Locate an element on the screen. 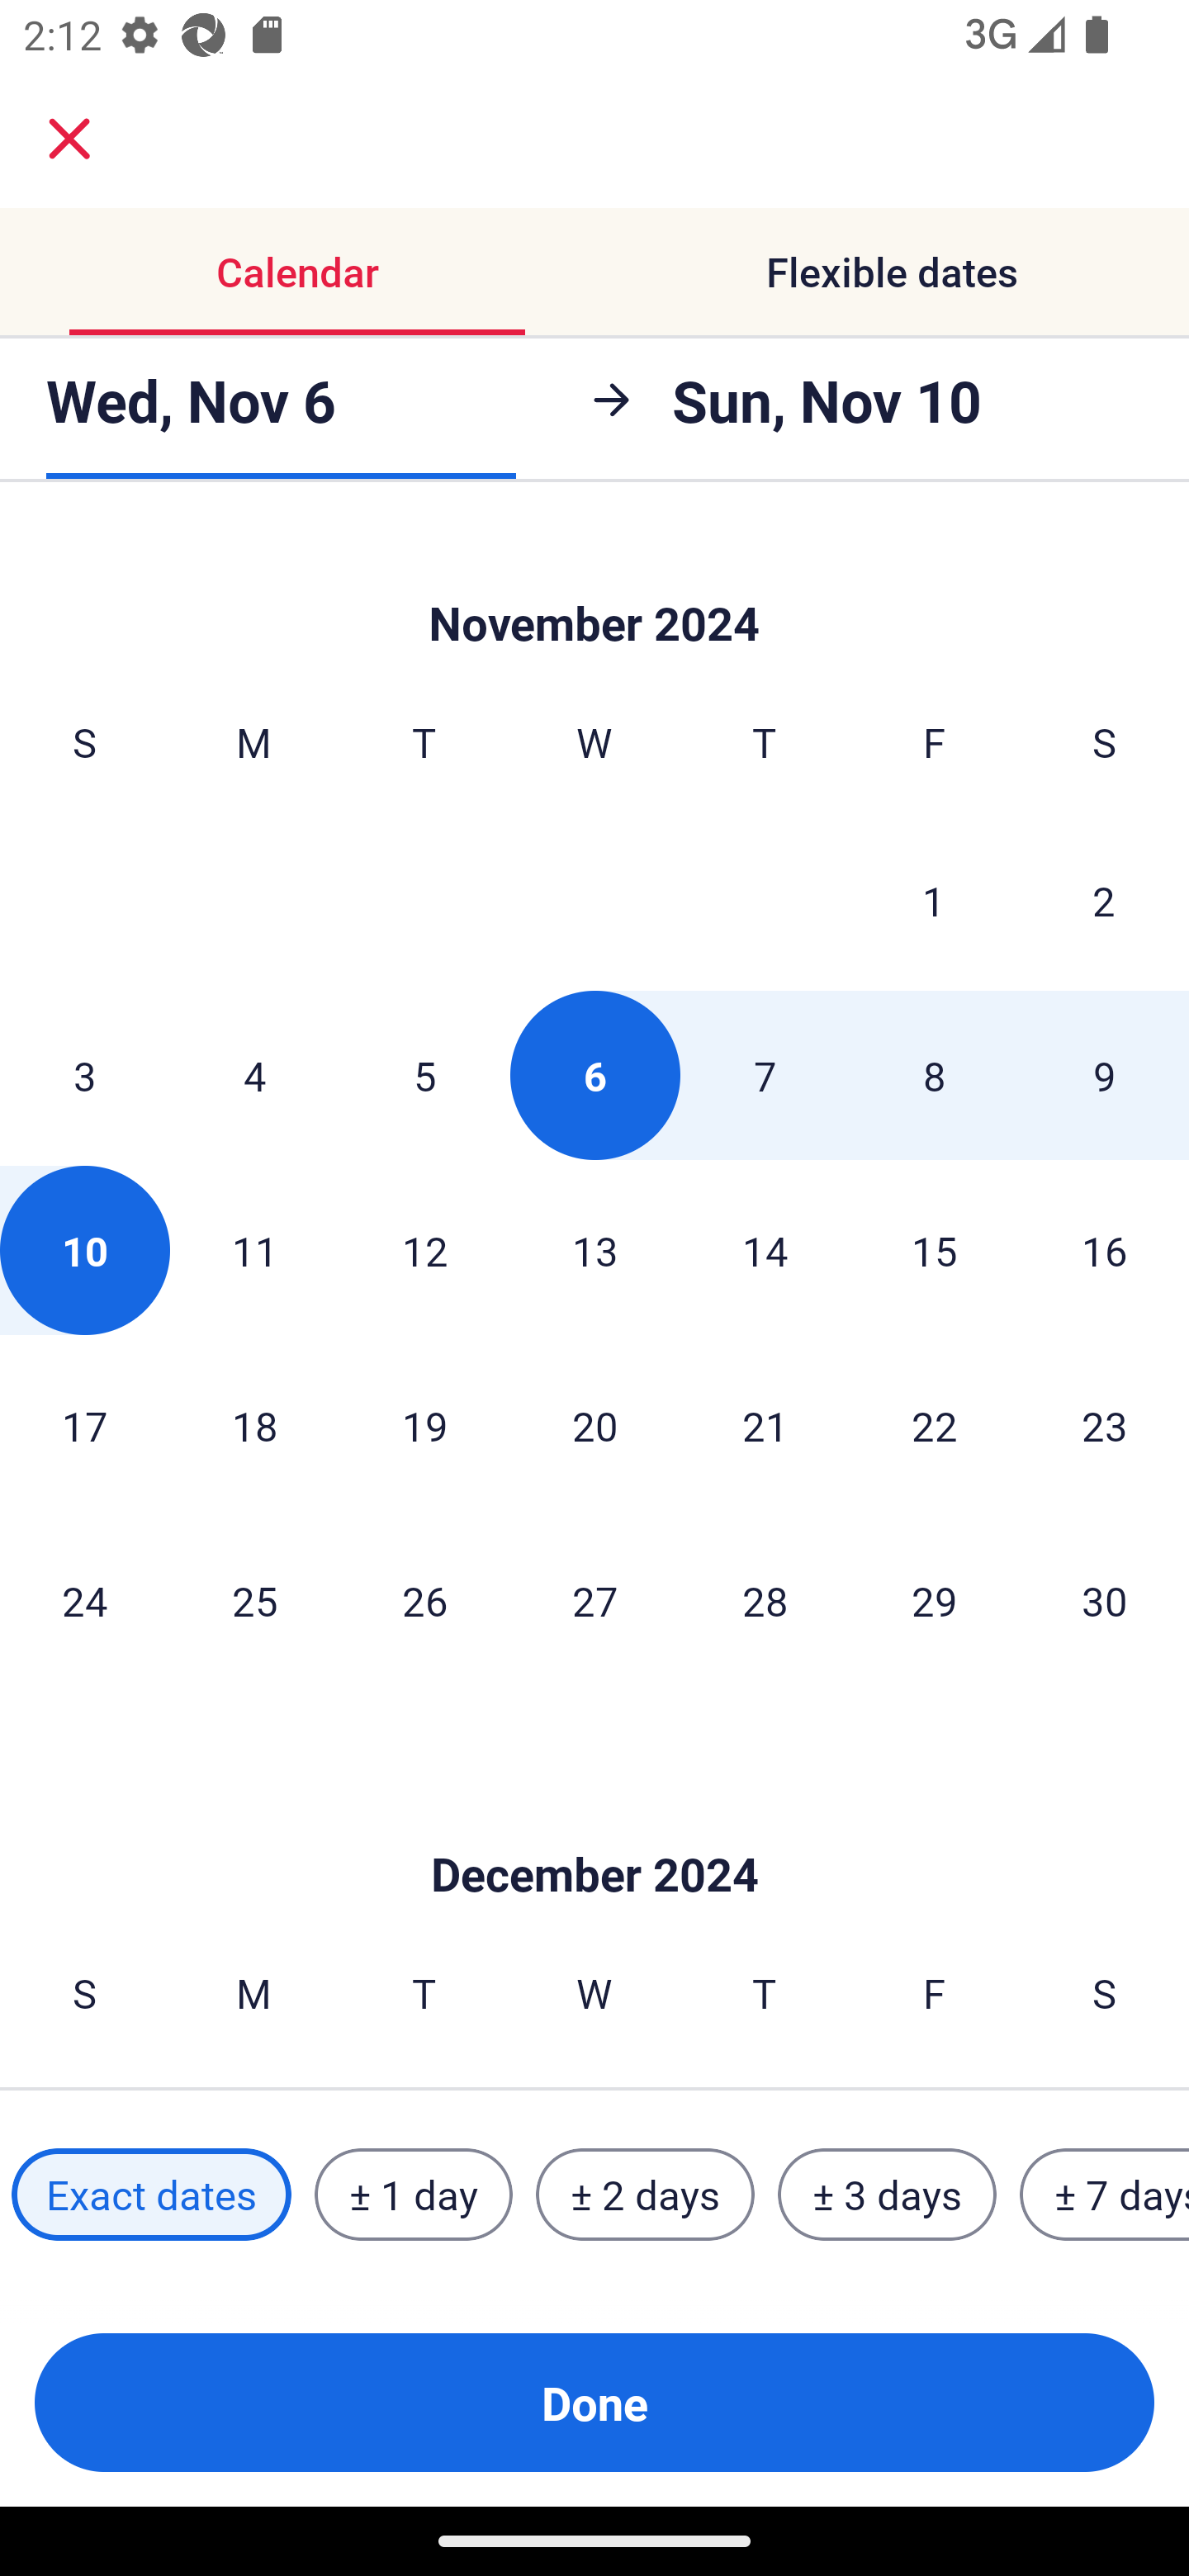 The image size is (1189, 2576). 3 Sunday, November 3, 2024 is located at coordinates (84, 1075).